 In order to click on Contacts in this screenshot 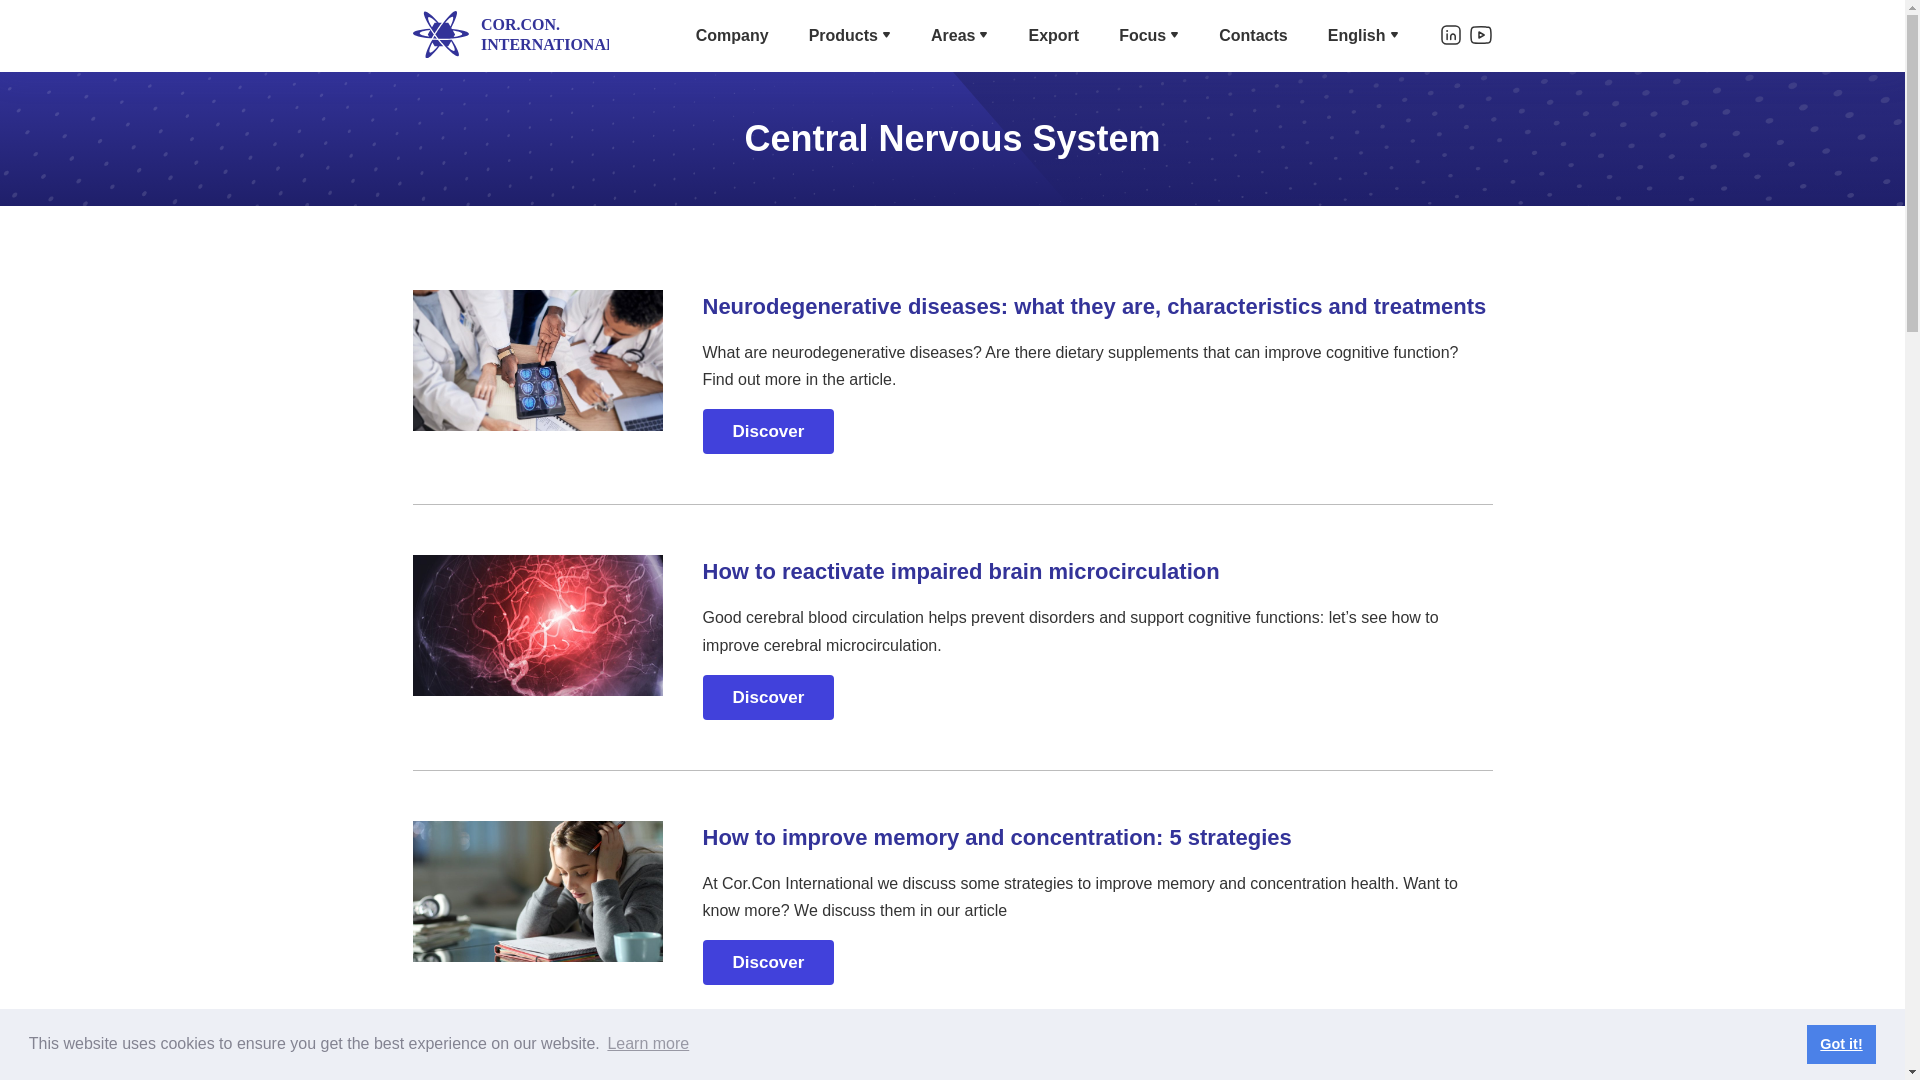, I will do `click(1252, 34)`.